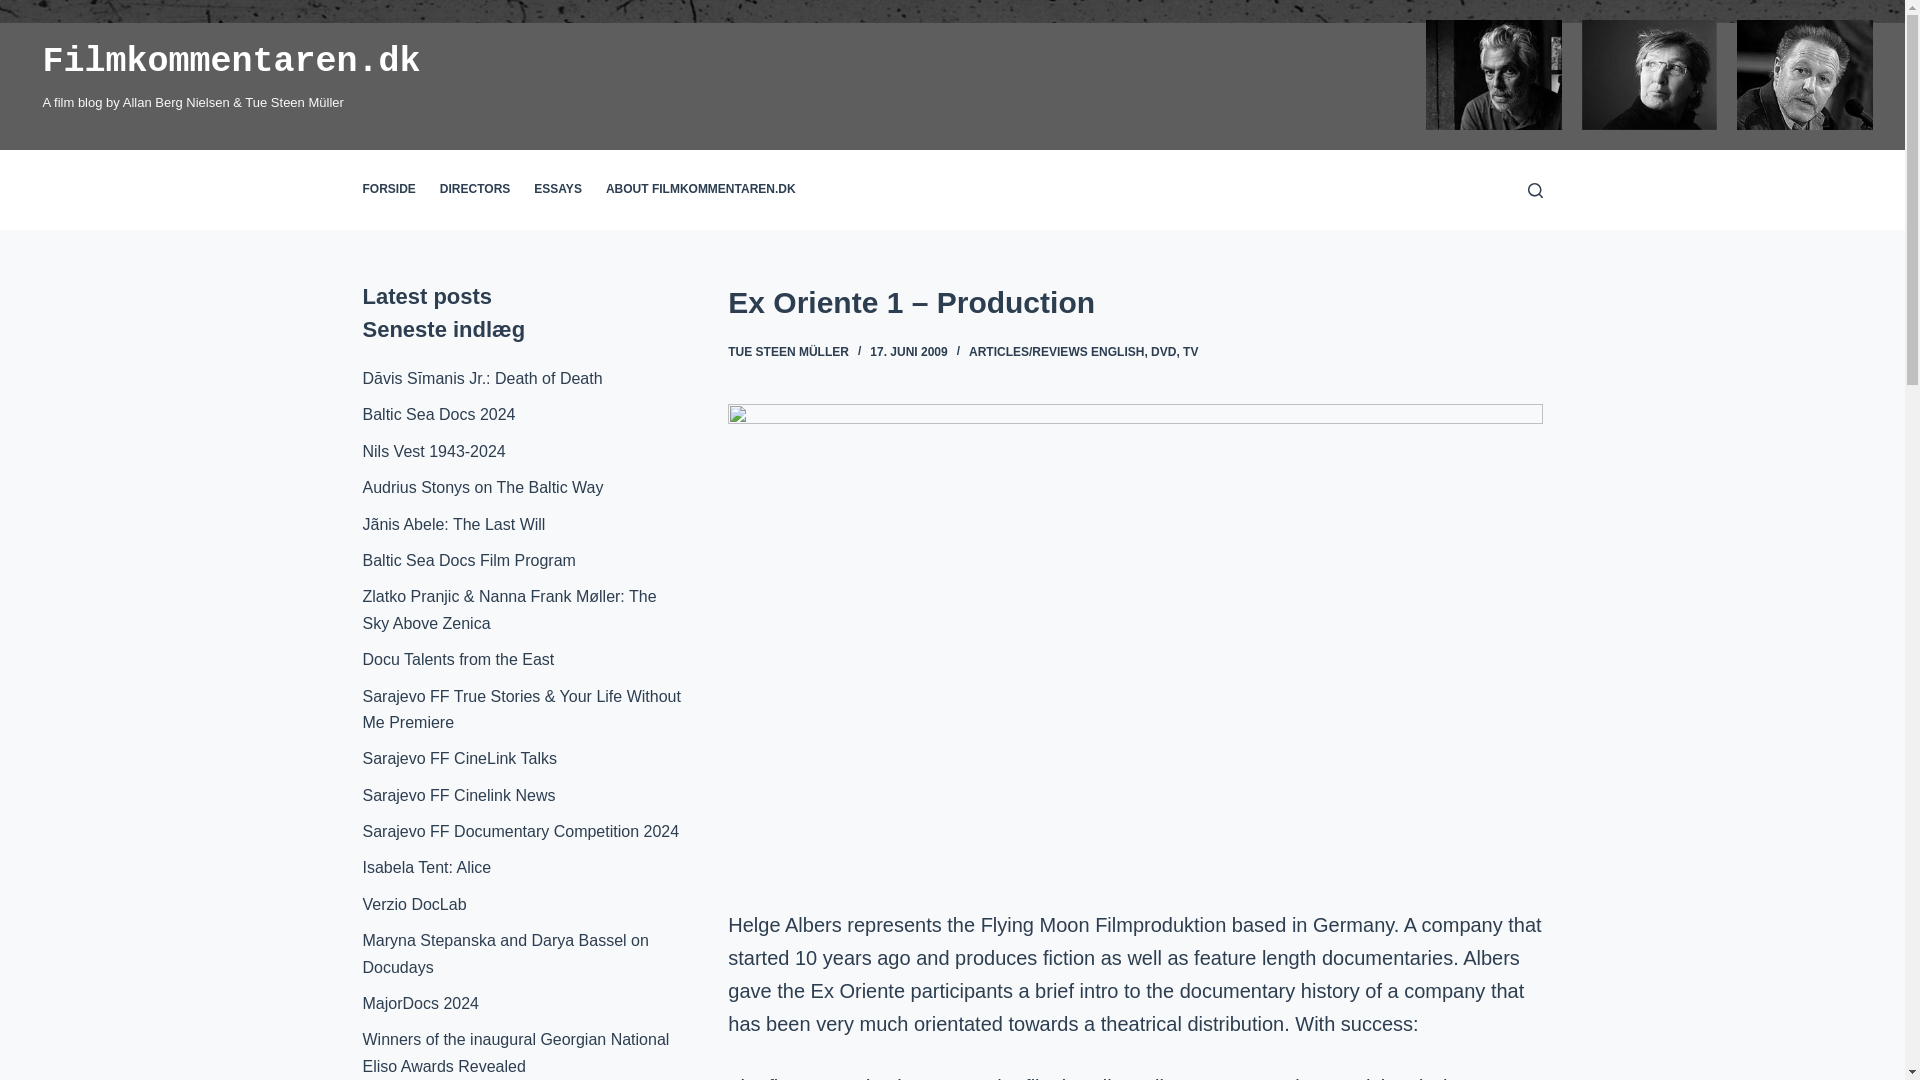 The width and height of the screenshot is (1920, 1080). I want to click on Nils Vest 1943-2024, so click(433, 451).